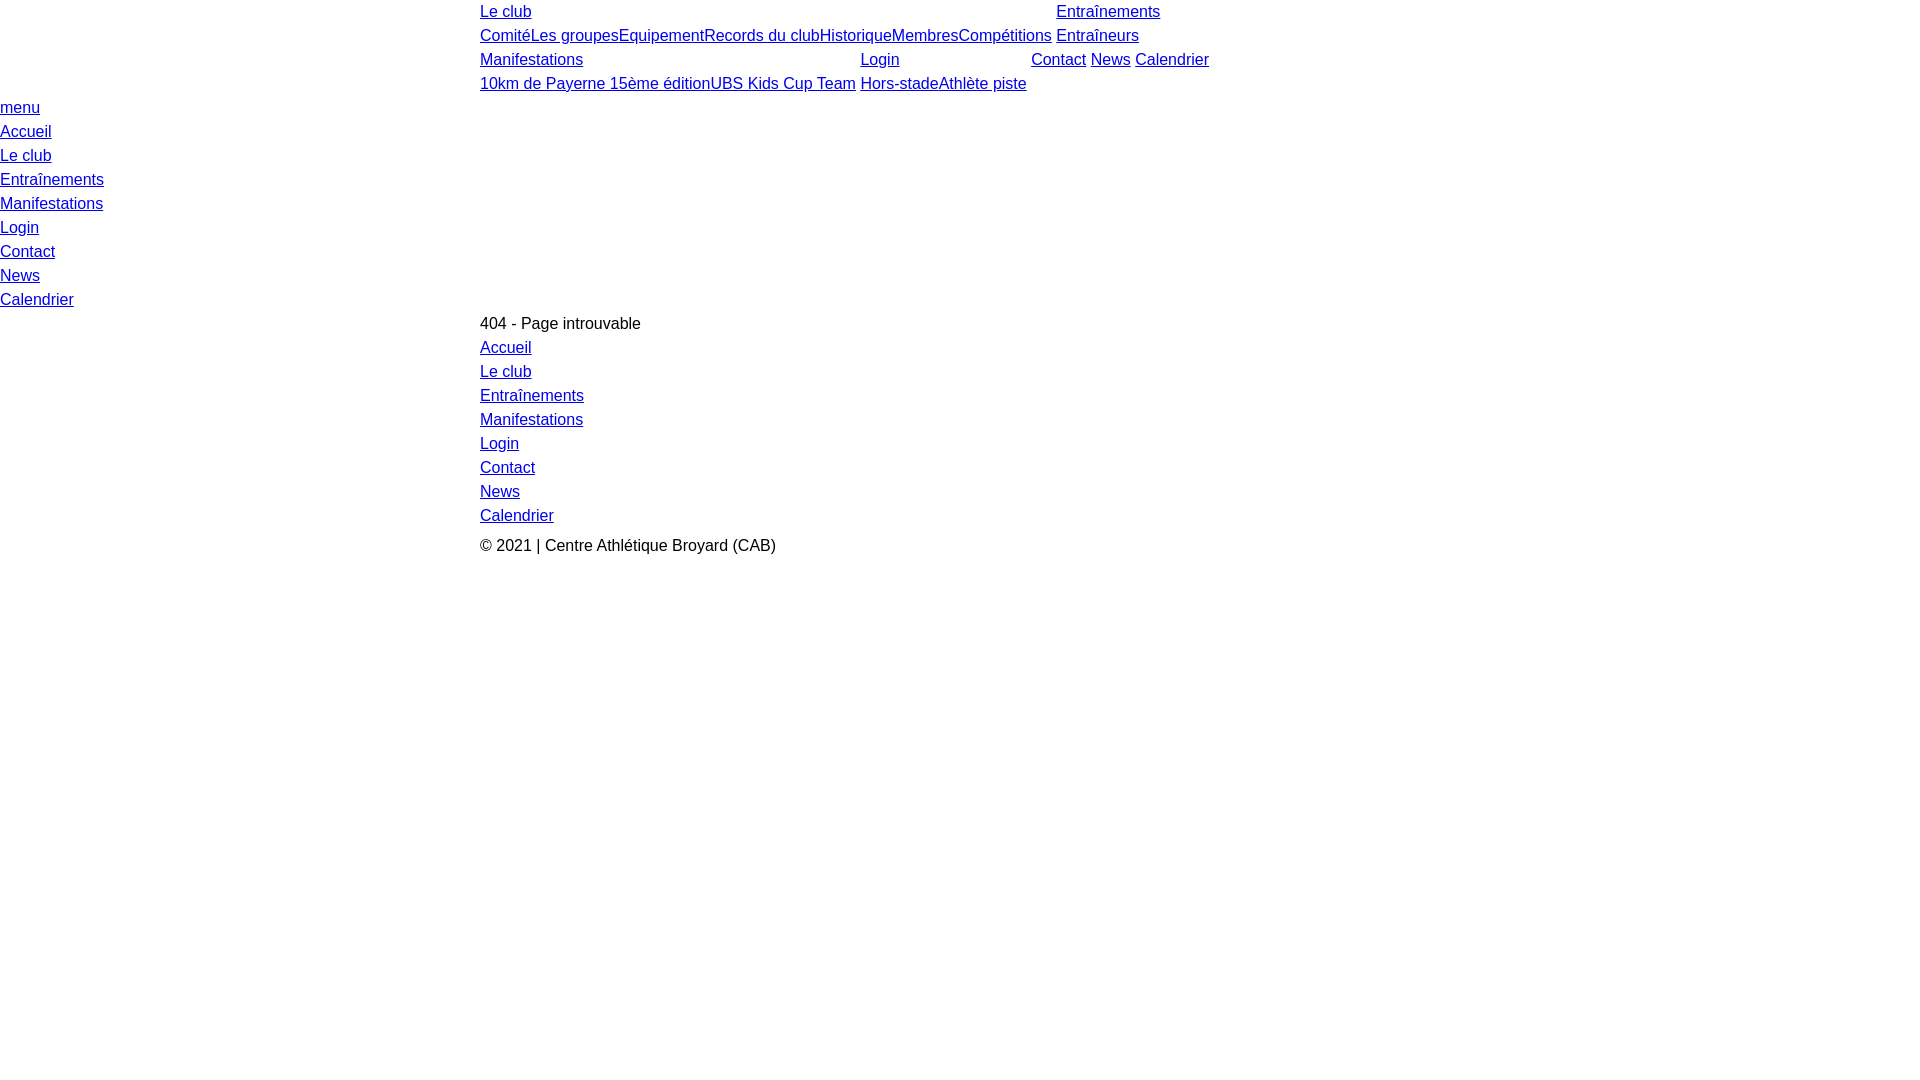 Image resolution: width=1920 pixels, height=1080 pixels. What do you see at coordinates (28, 252) in the screenshot?
I see `Contact` at bounding box center [28, 252].